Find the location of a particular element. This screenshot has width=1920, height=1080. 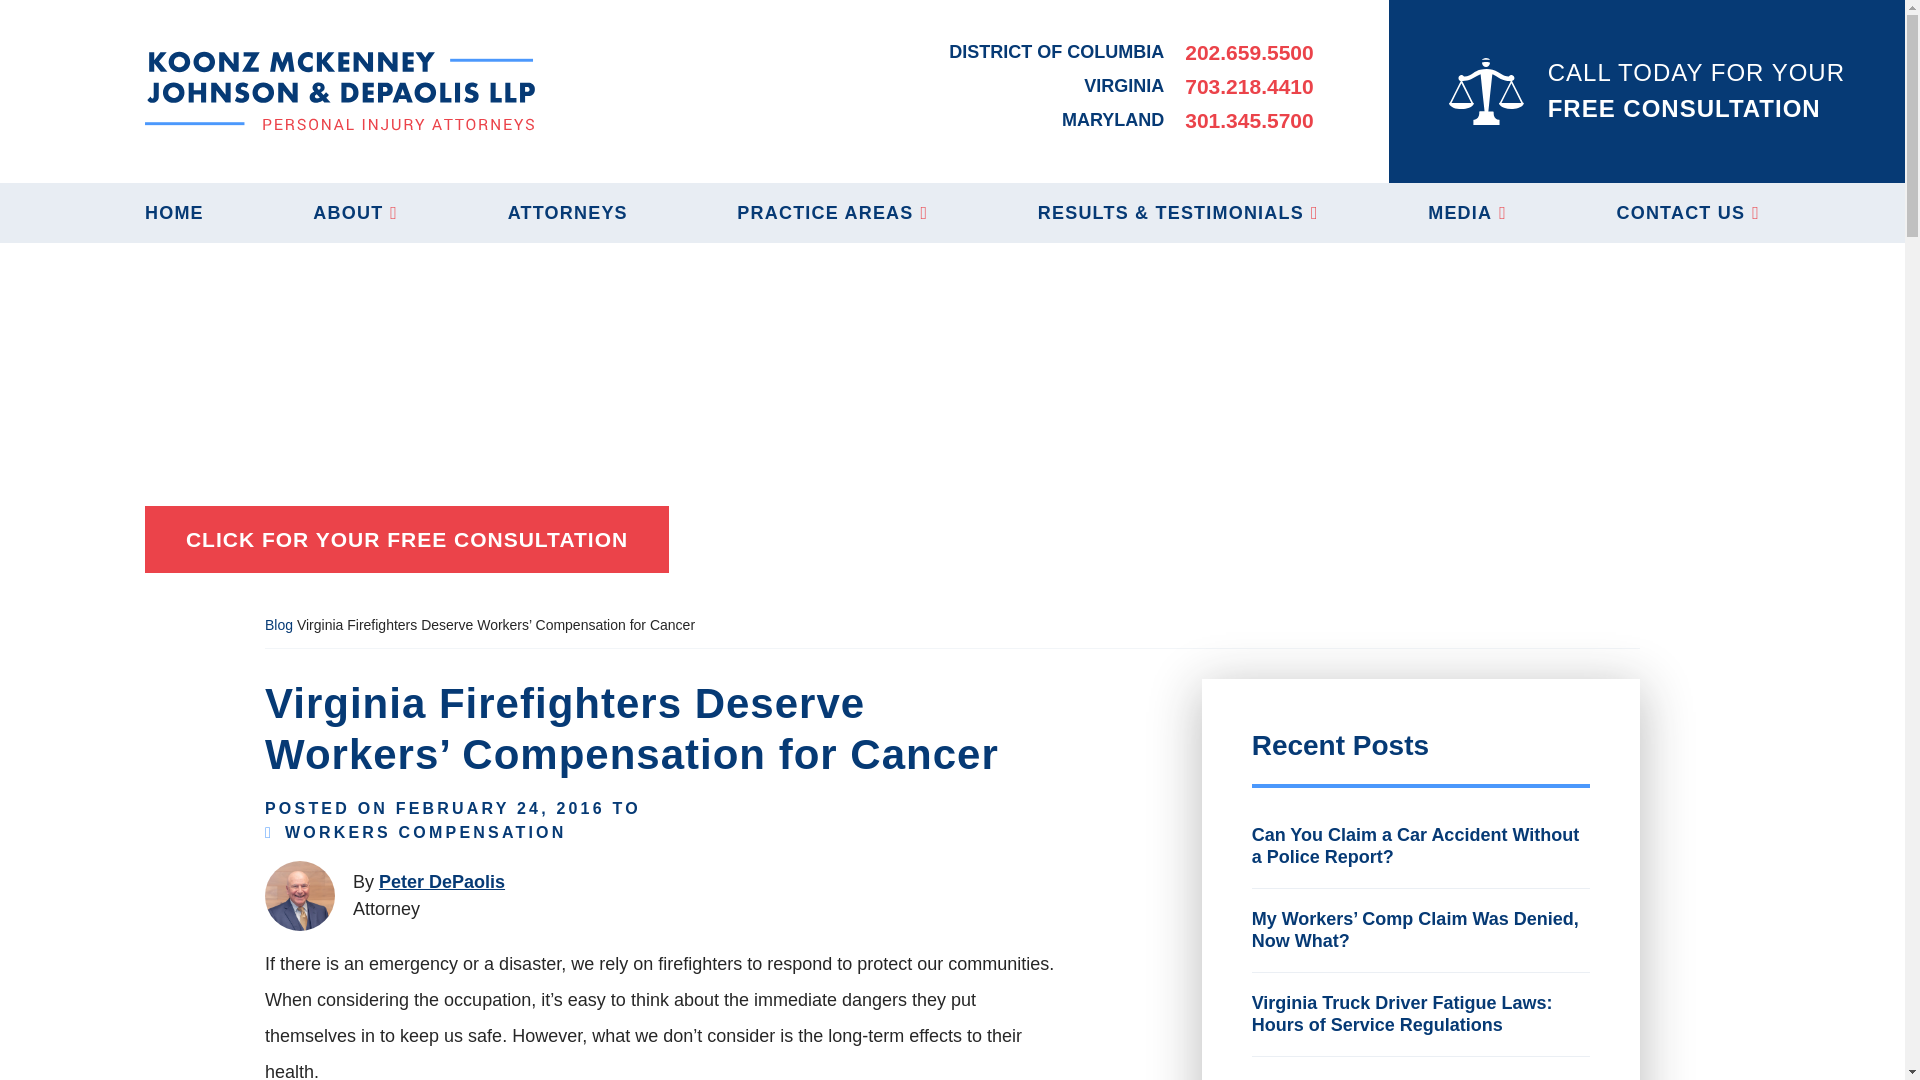

HOME is located at coordinates (174, 212).